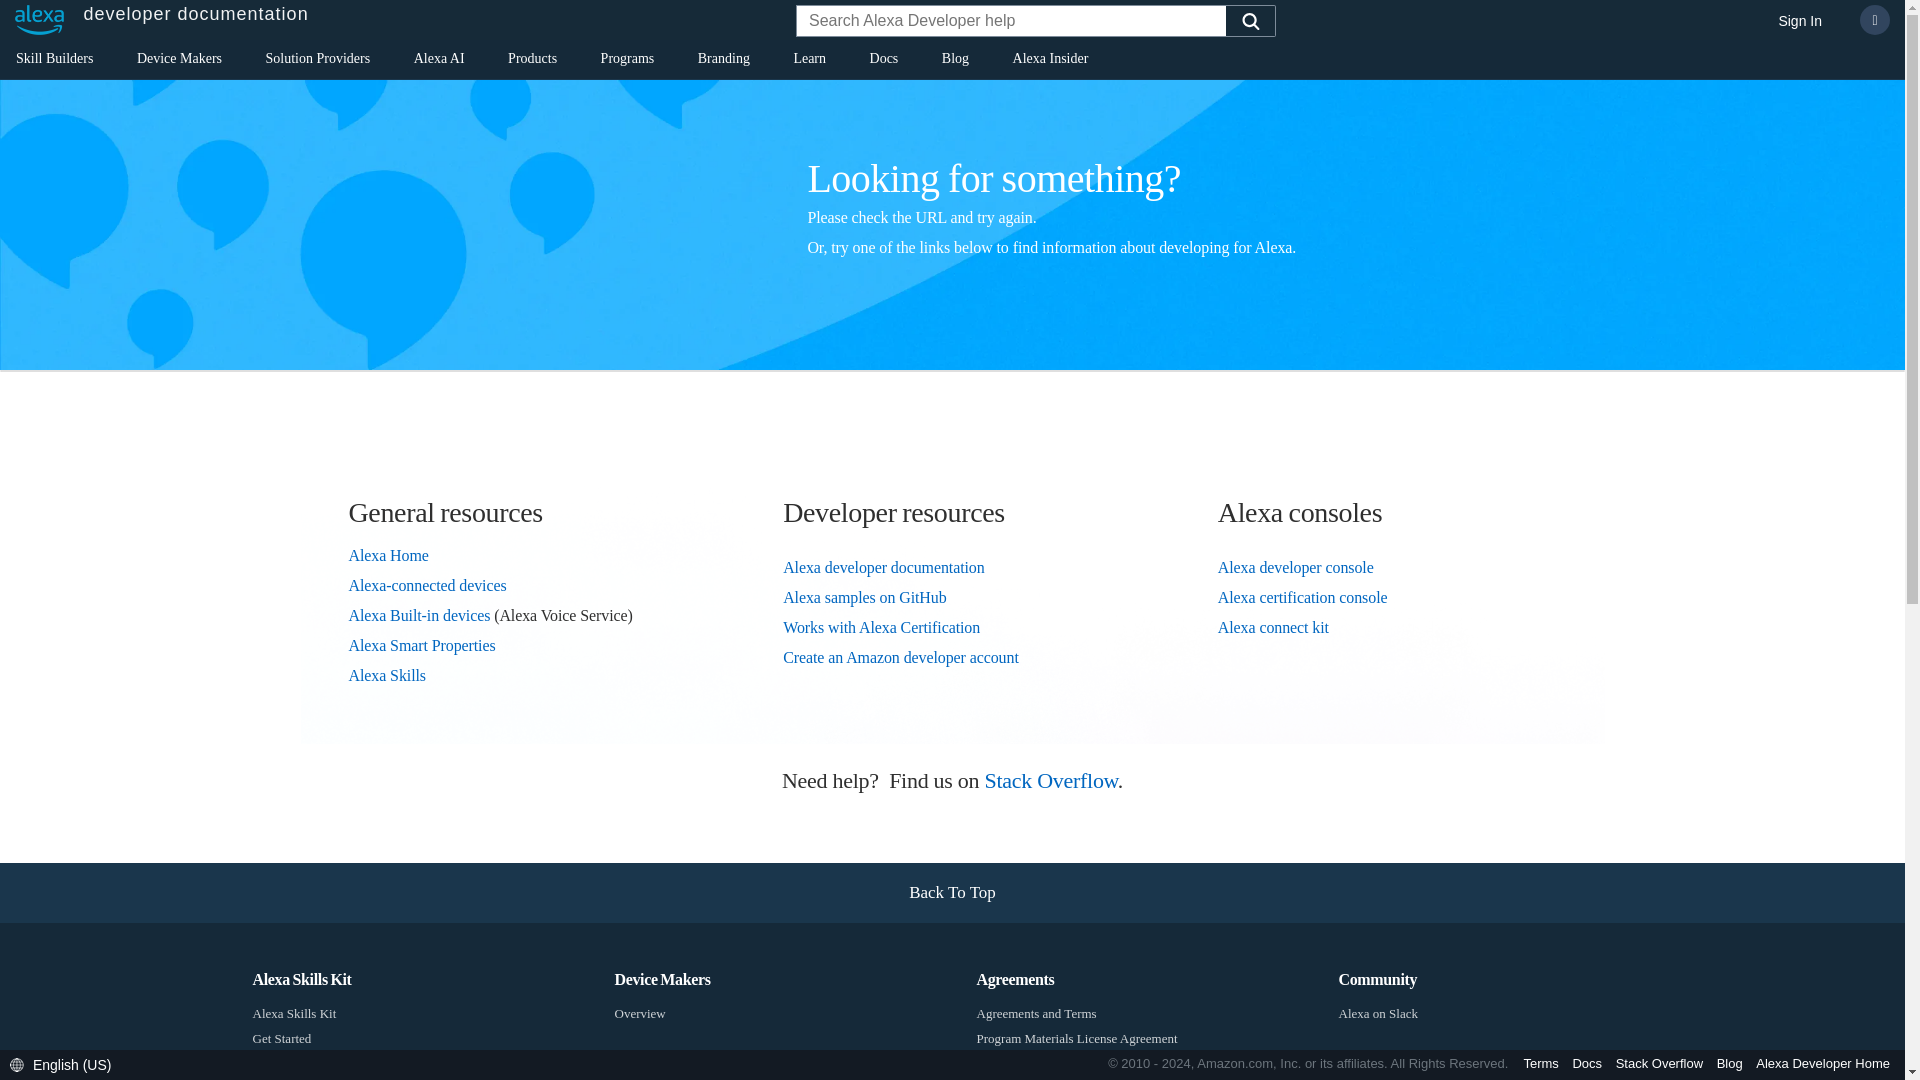 This screenshot has height=1080, width=1920. Describe the element at coordinates (1011, 23) in the screenshot. I see `Insert a query. Press enter to send` at that location.